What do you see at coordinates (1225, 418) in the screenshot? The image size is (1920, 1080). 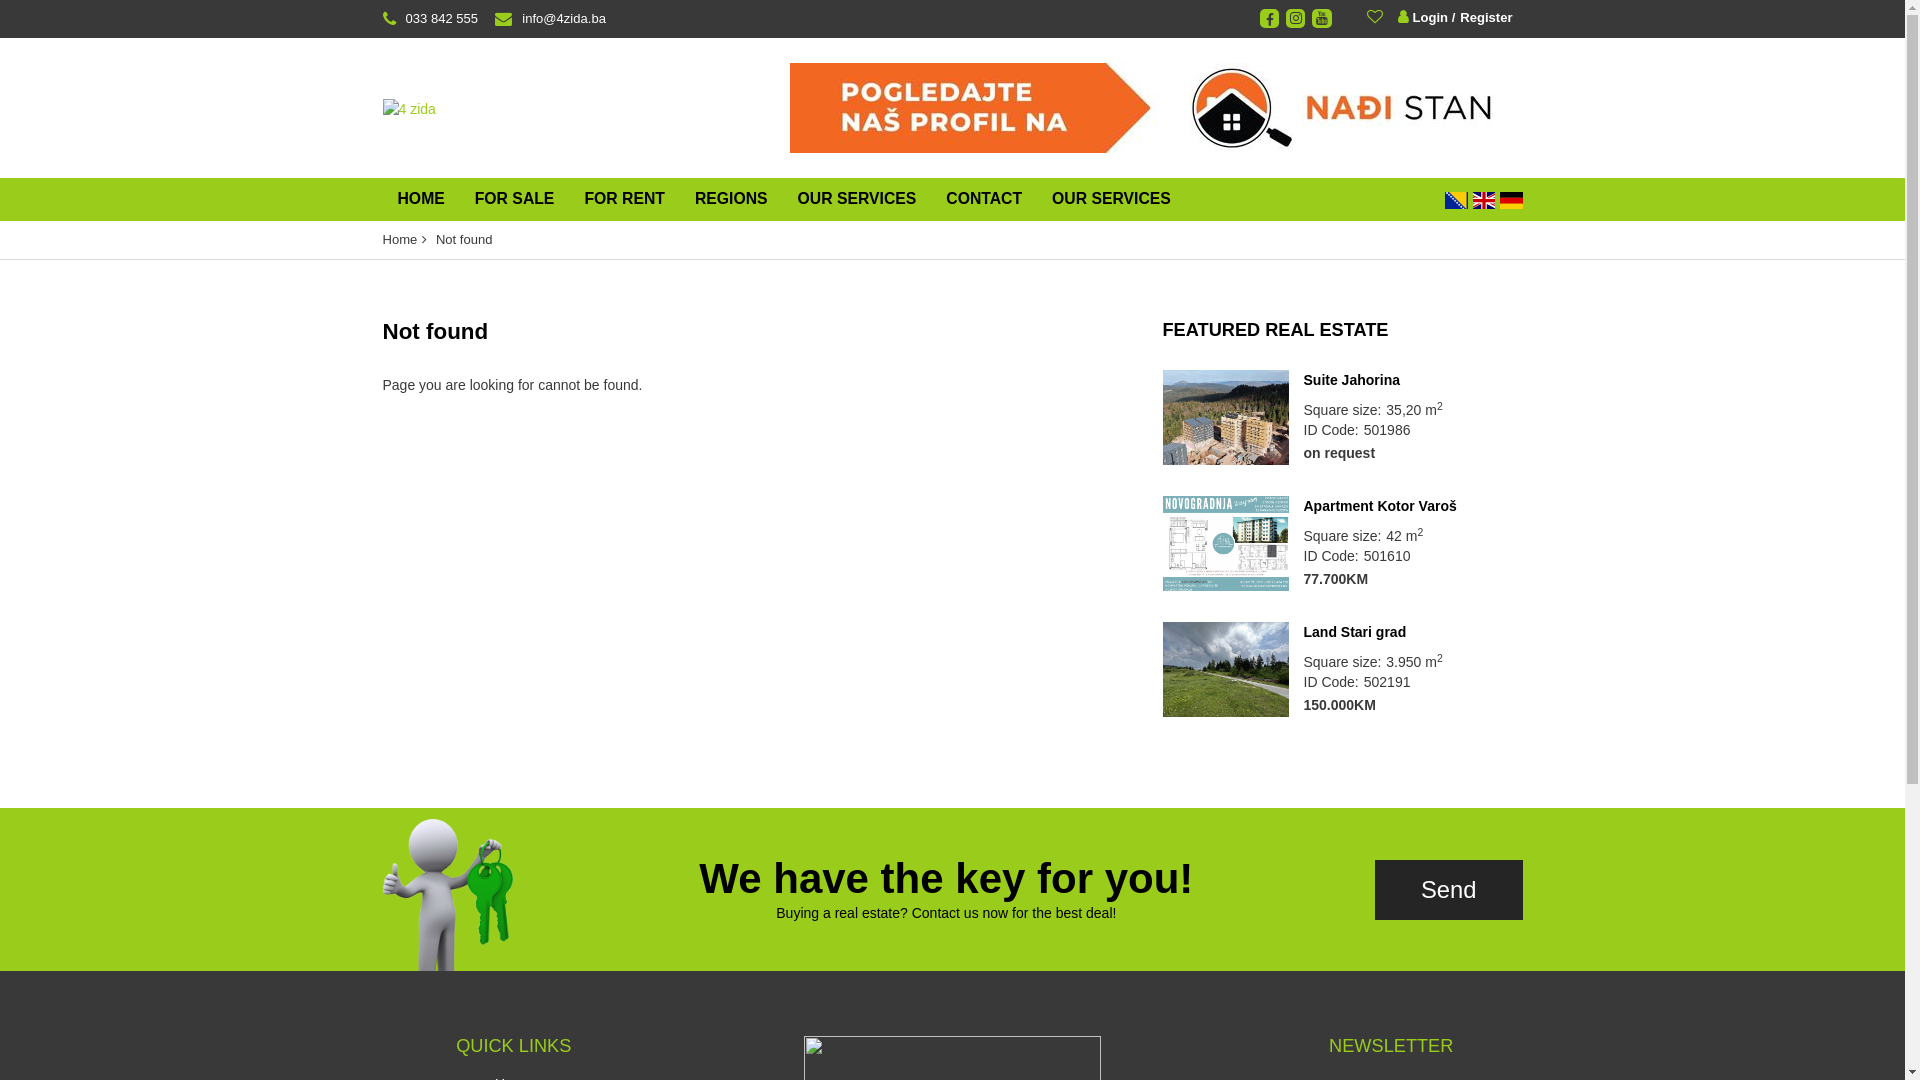 I see `Suite Jahorina` at bounding box center [1225, 418].